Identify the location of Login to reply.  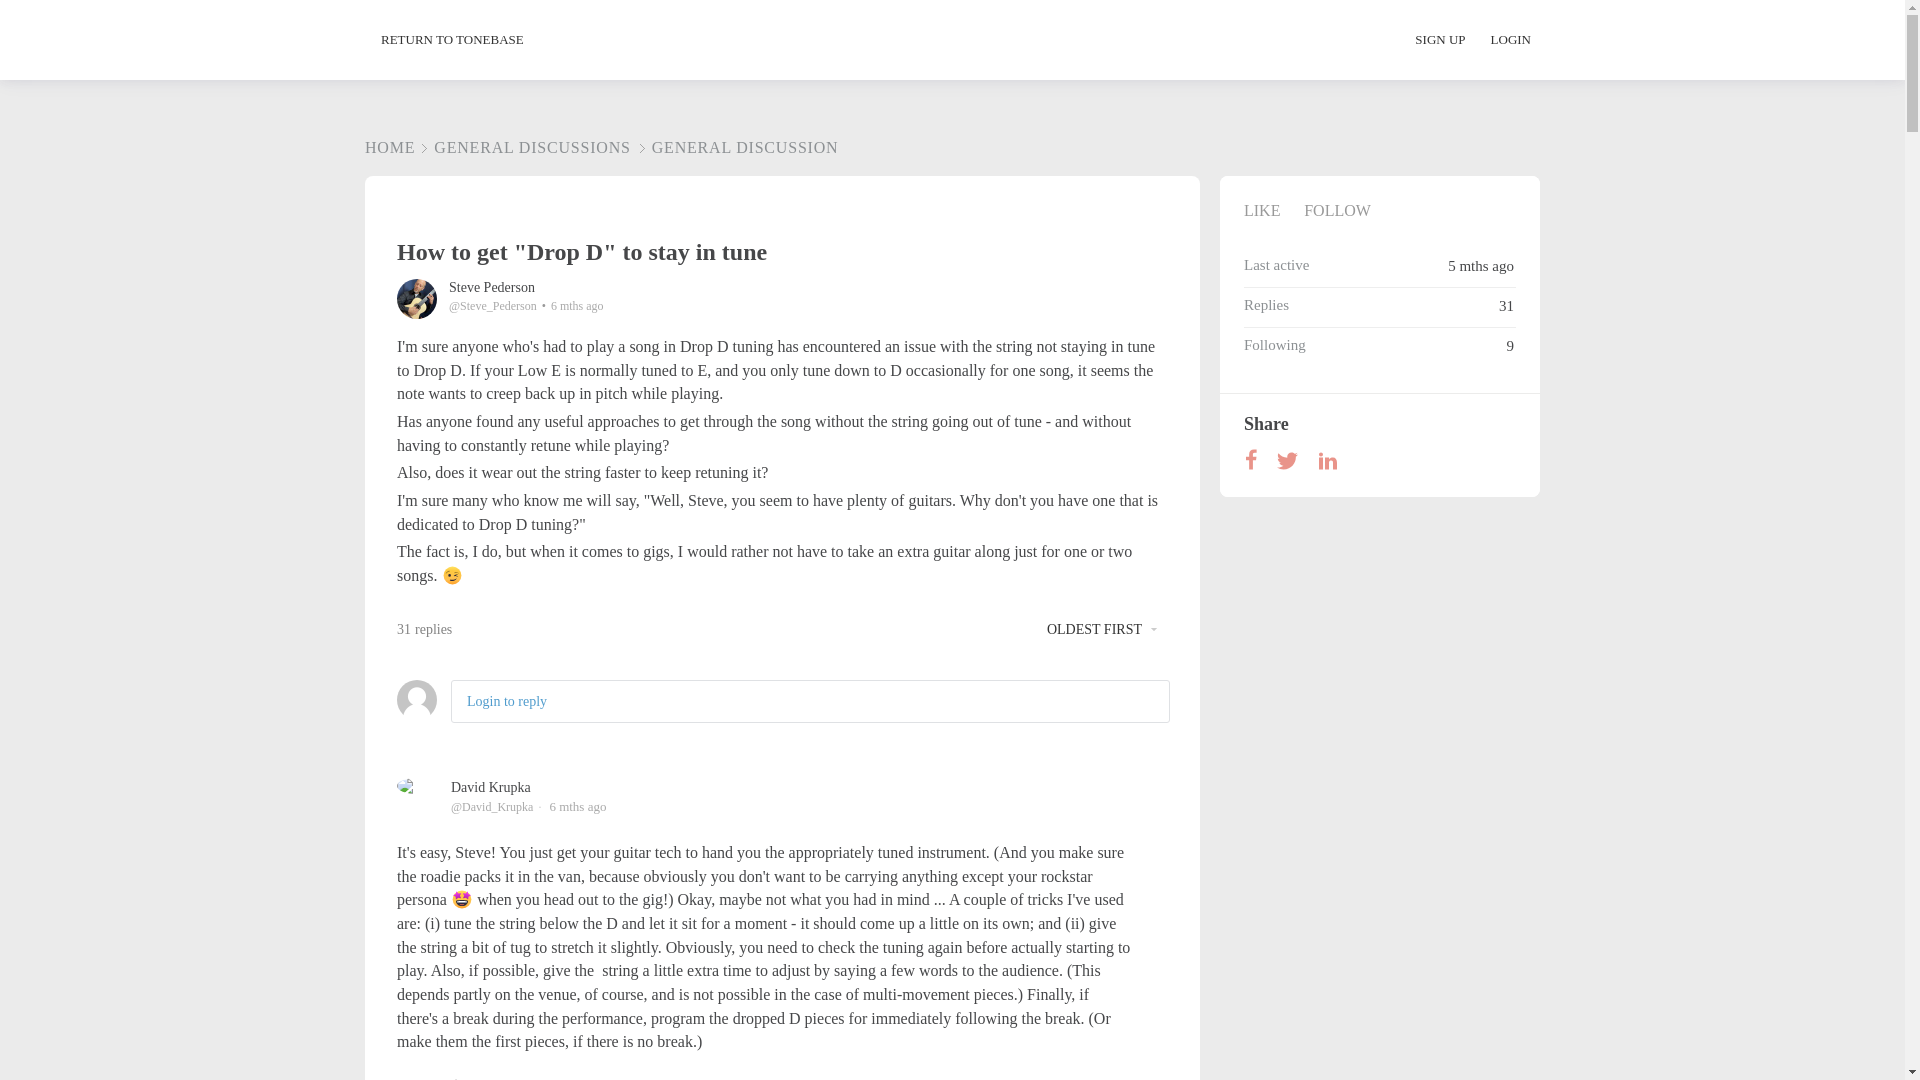
(506, 701).